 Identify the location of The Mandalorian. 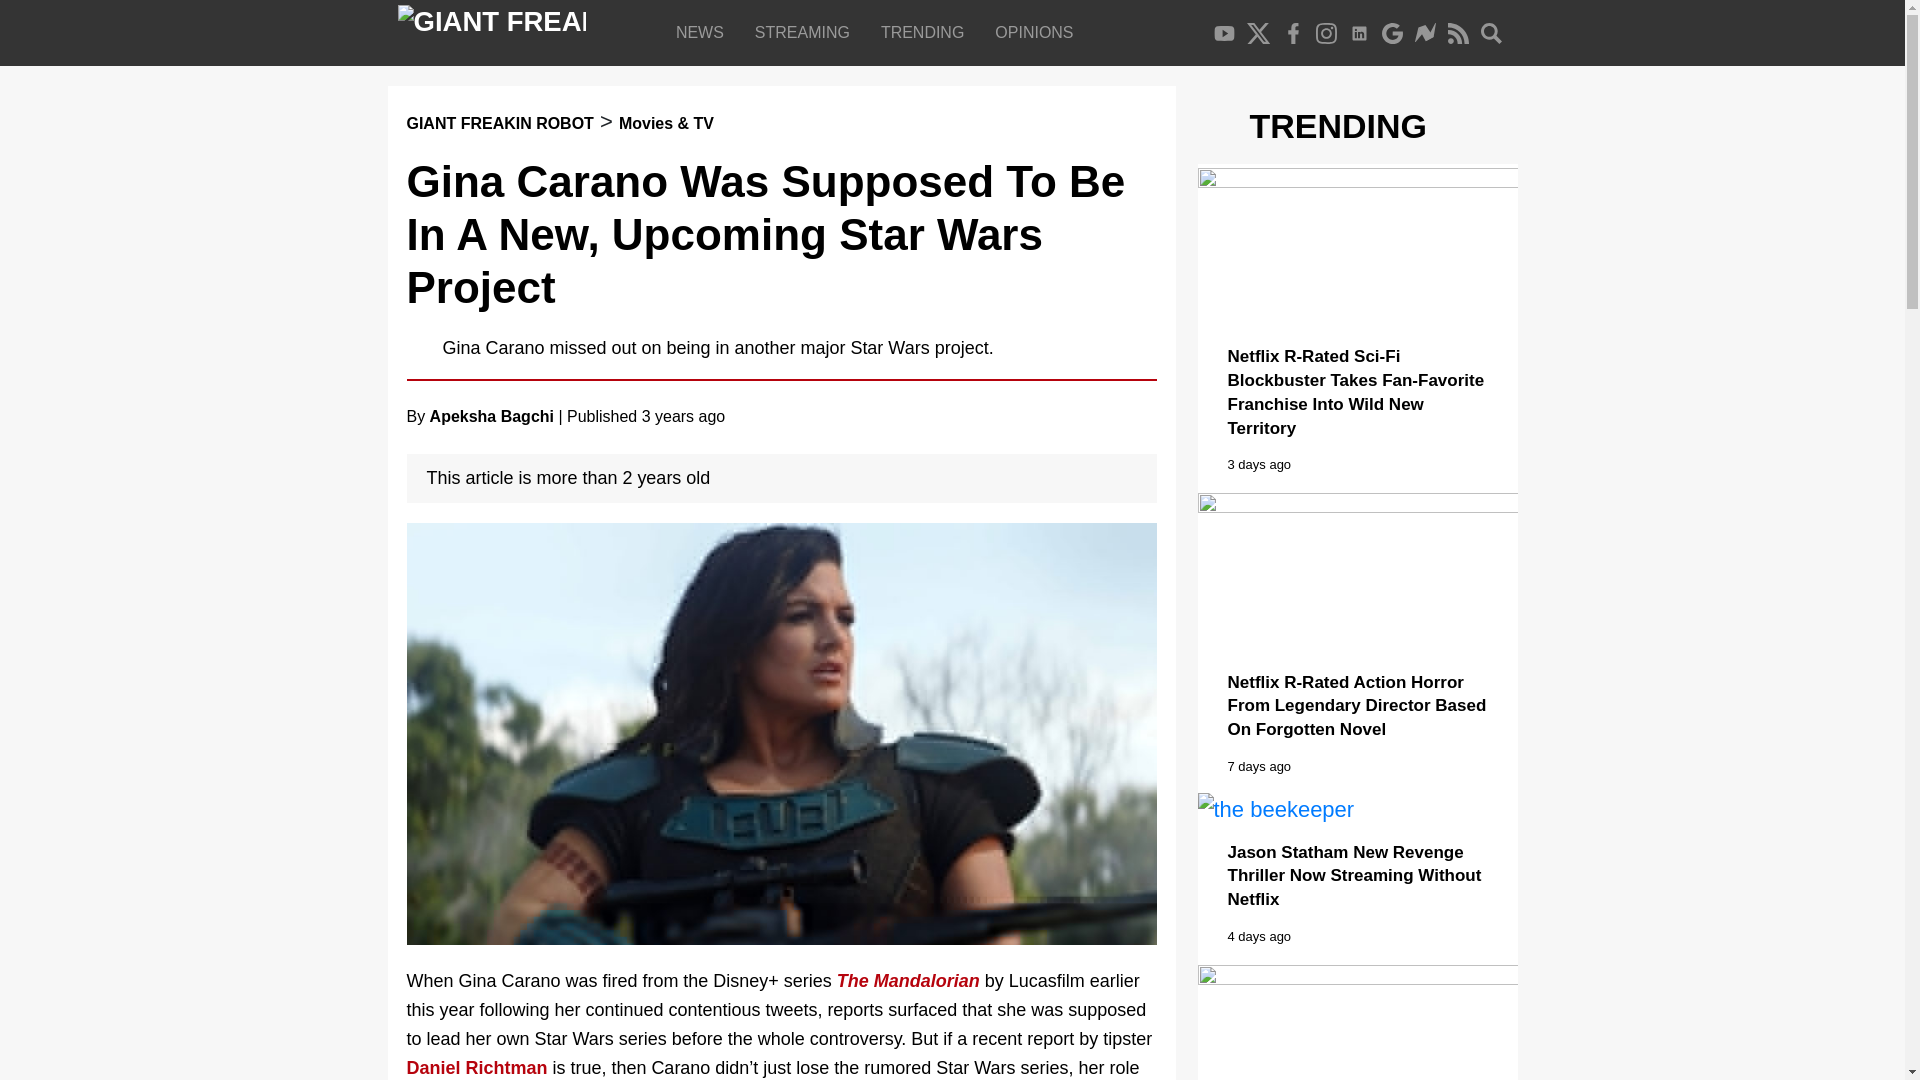
(908, 980).